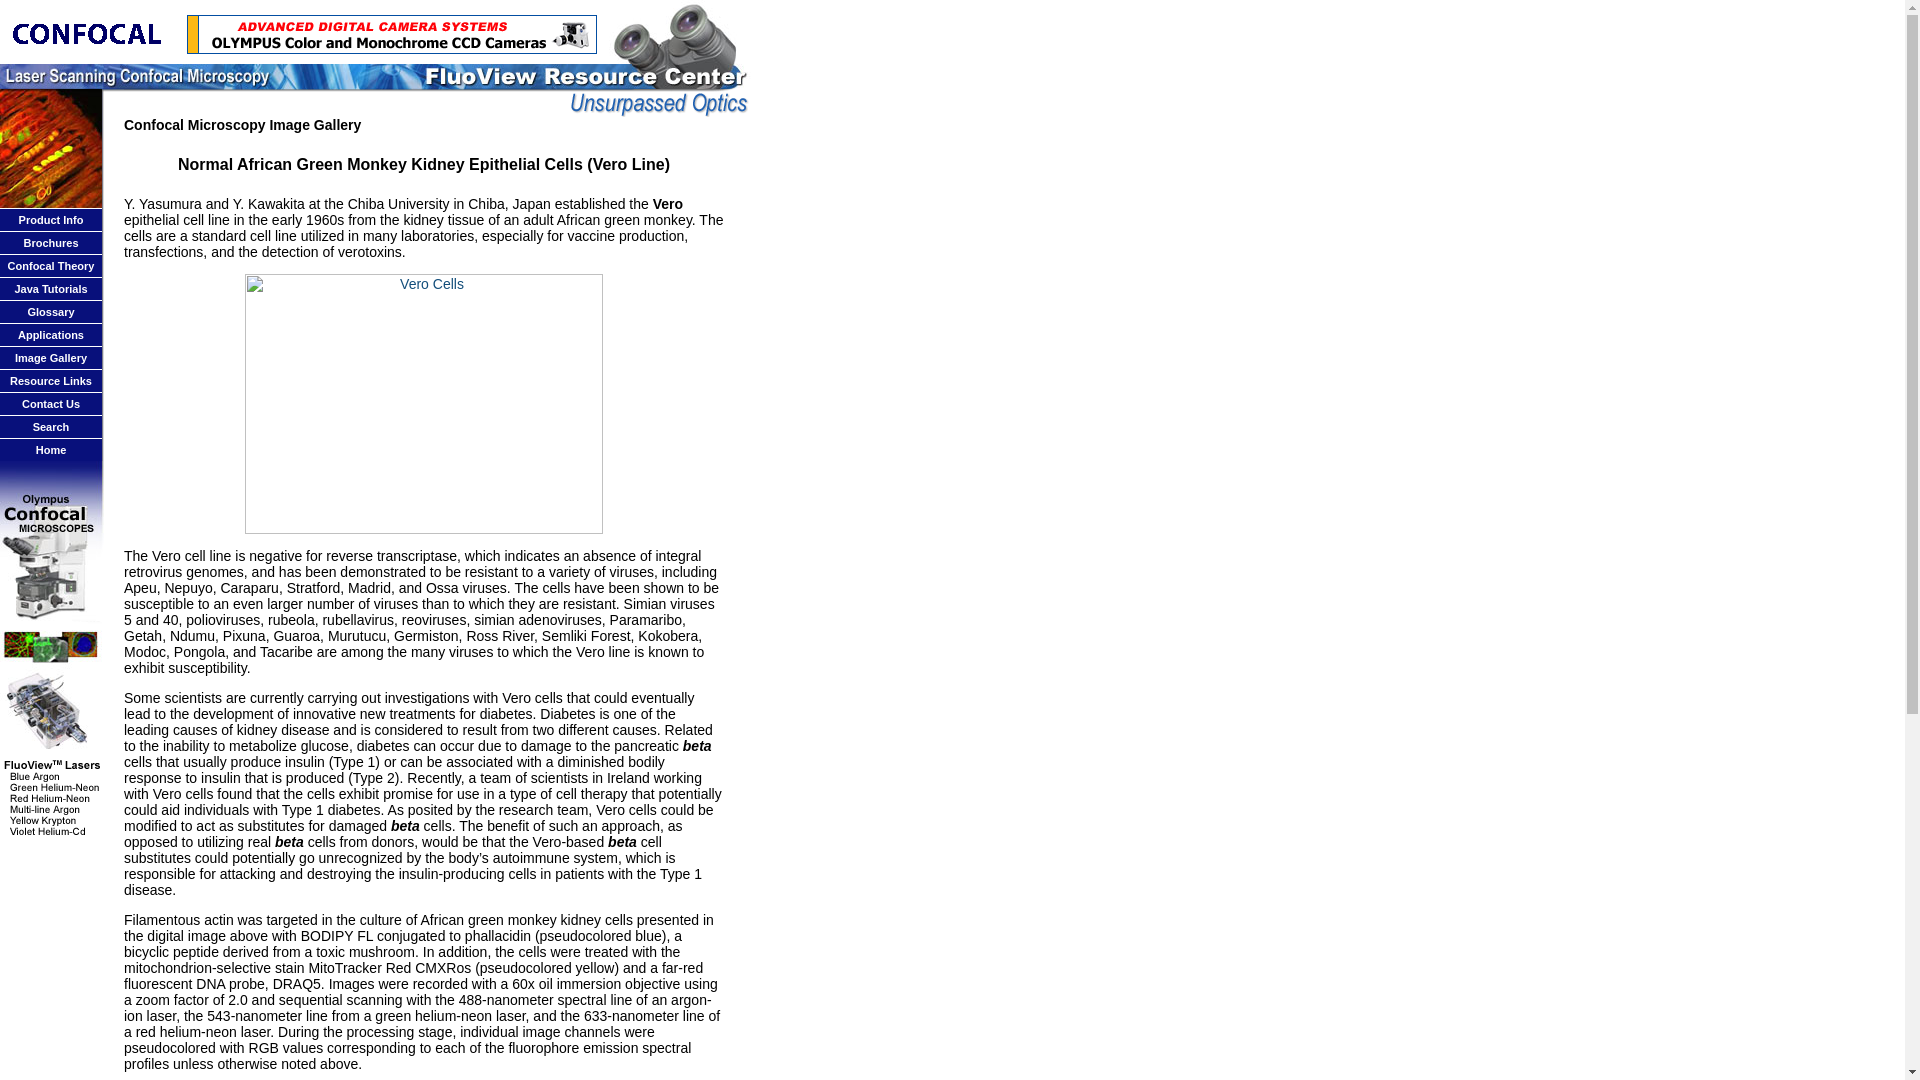 The width and height of the screenshot is (1920, 1080). What do you see at coordinates (50, 335) in the screenshot?
I see `Applications` at bounding box center [50, 335].